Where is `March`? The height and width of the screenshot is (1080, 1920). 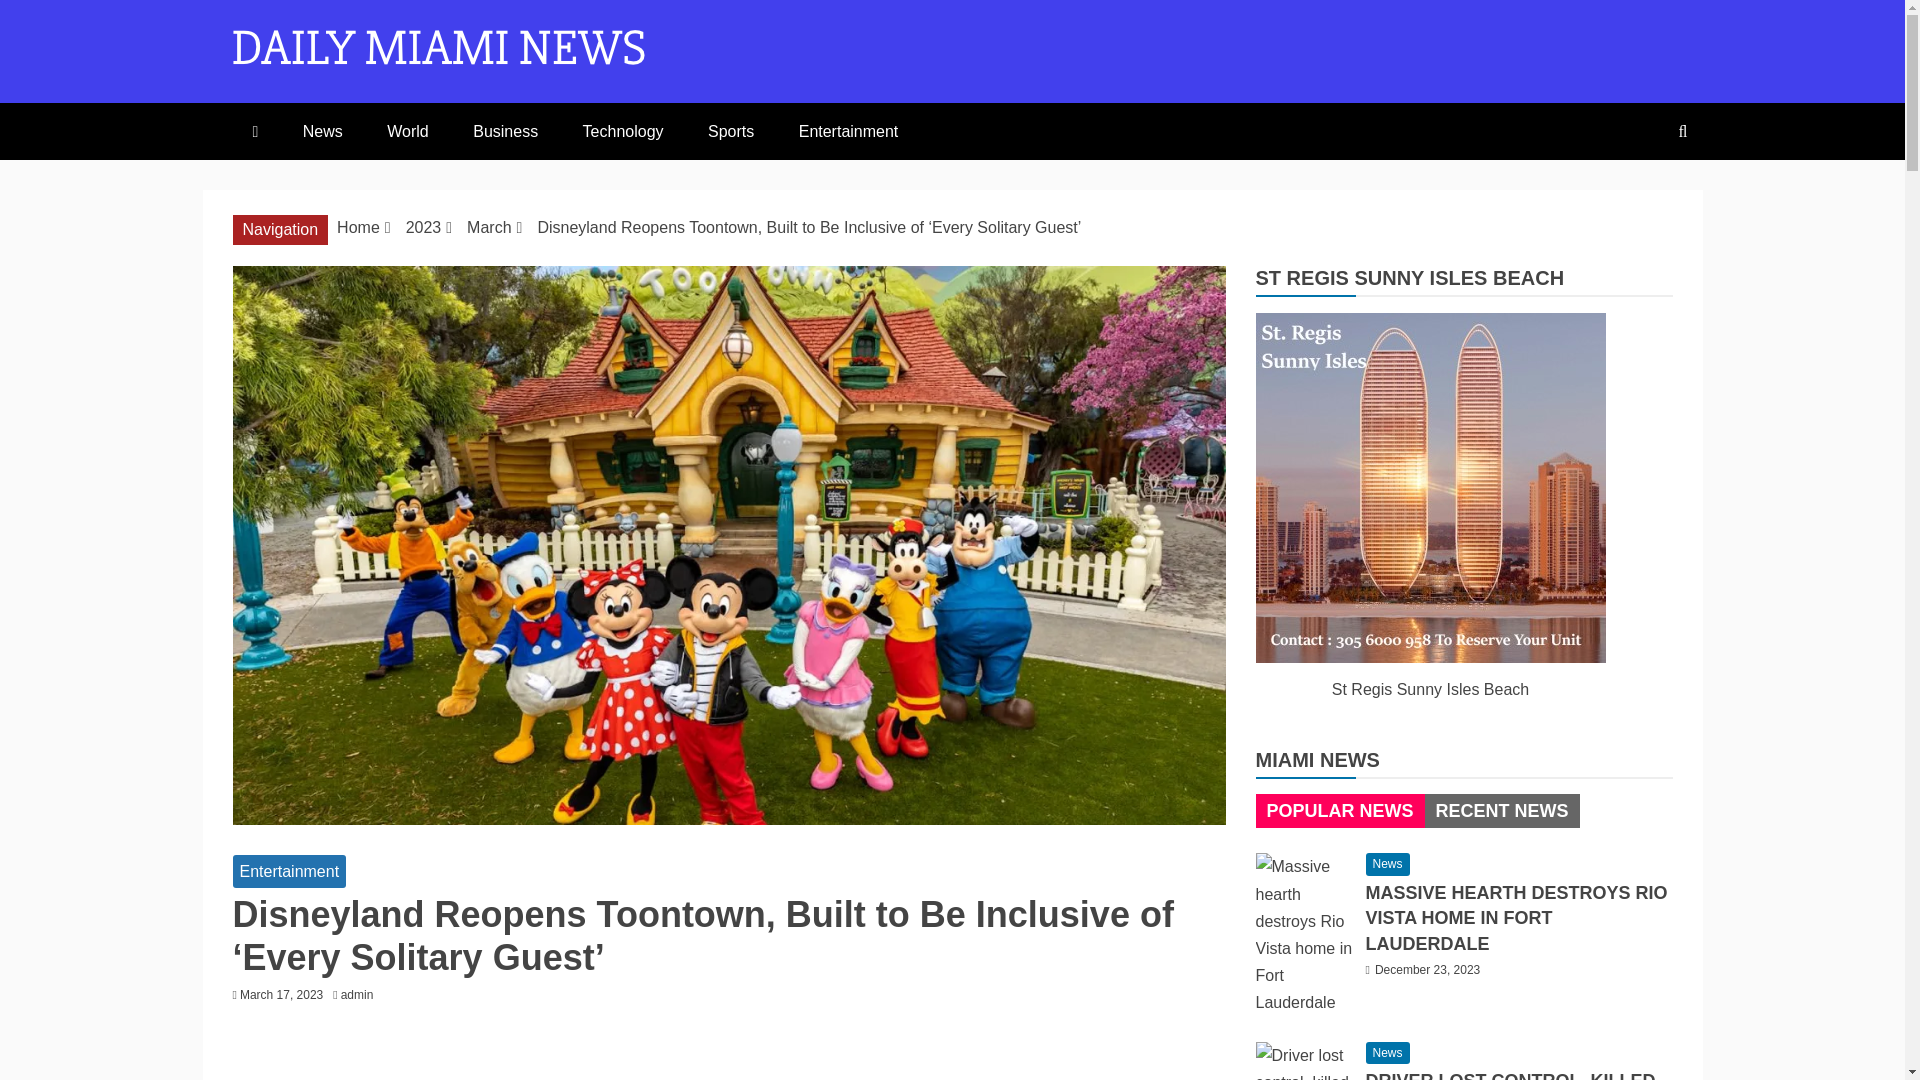 March is located at coordinates (488, 228).